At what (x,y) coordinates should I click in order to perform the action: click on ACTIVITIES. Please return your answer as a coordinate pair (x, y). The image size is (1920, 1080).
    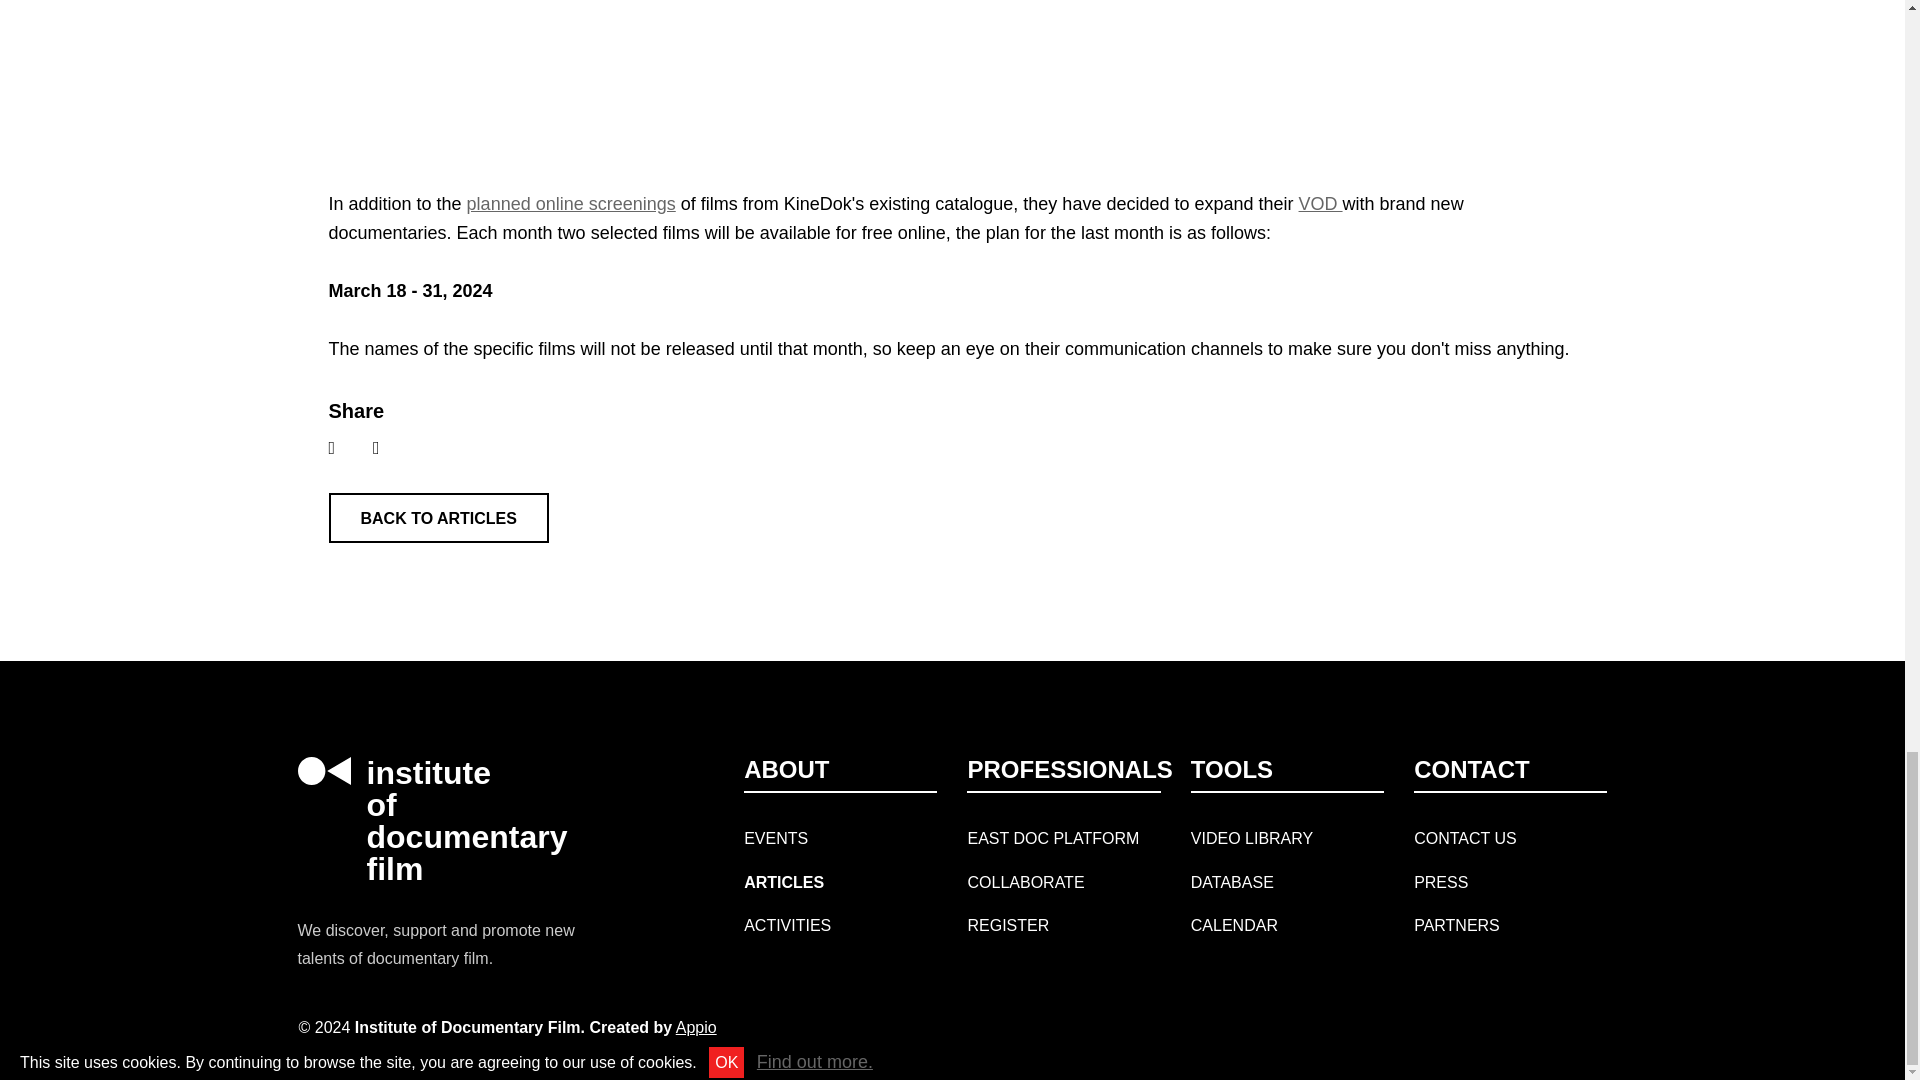
    Looking at the image, I should click on (788, 925).